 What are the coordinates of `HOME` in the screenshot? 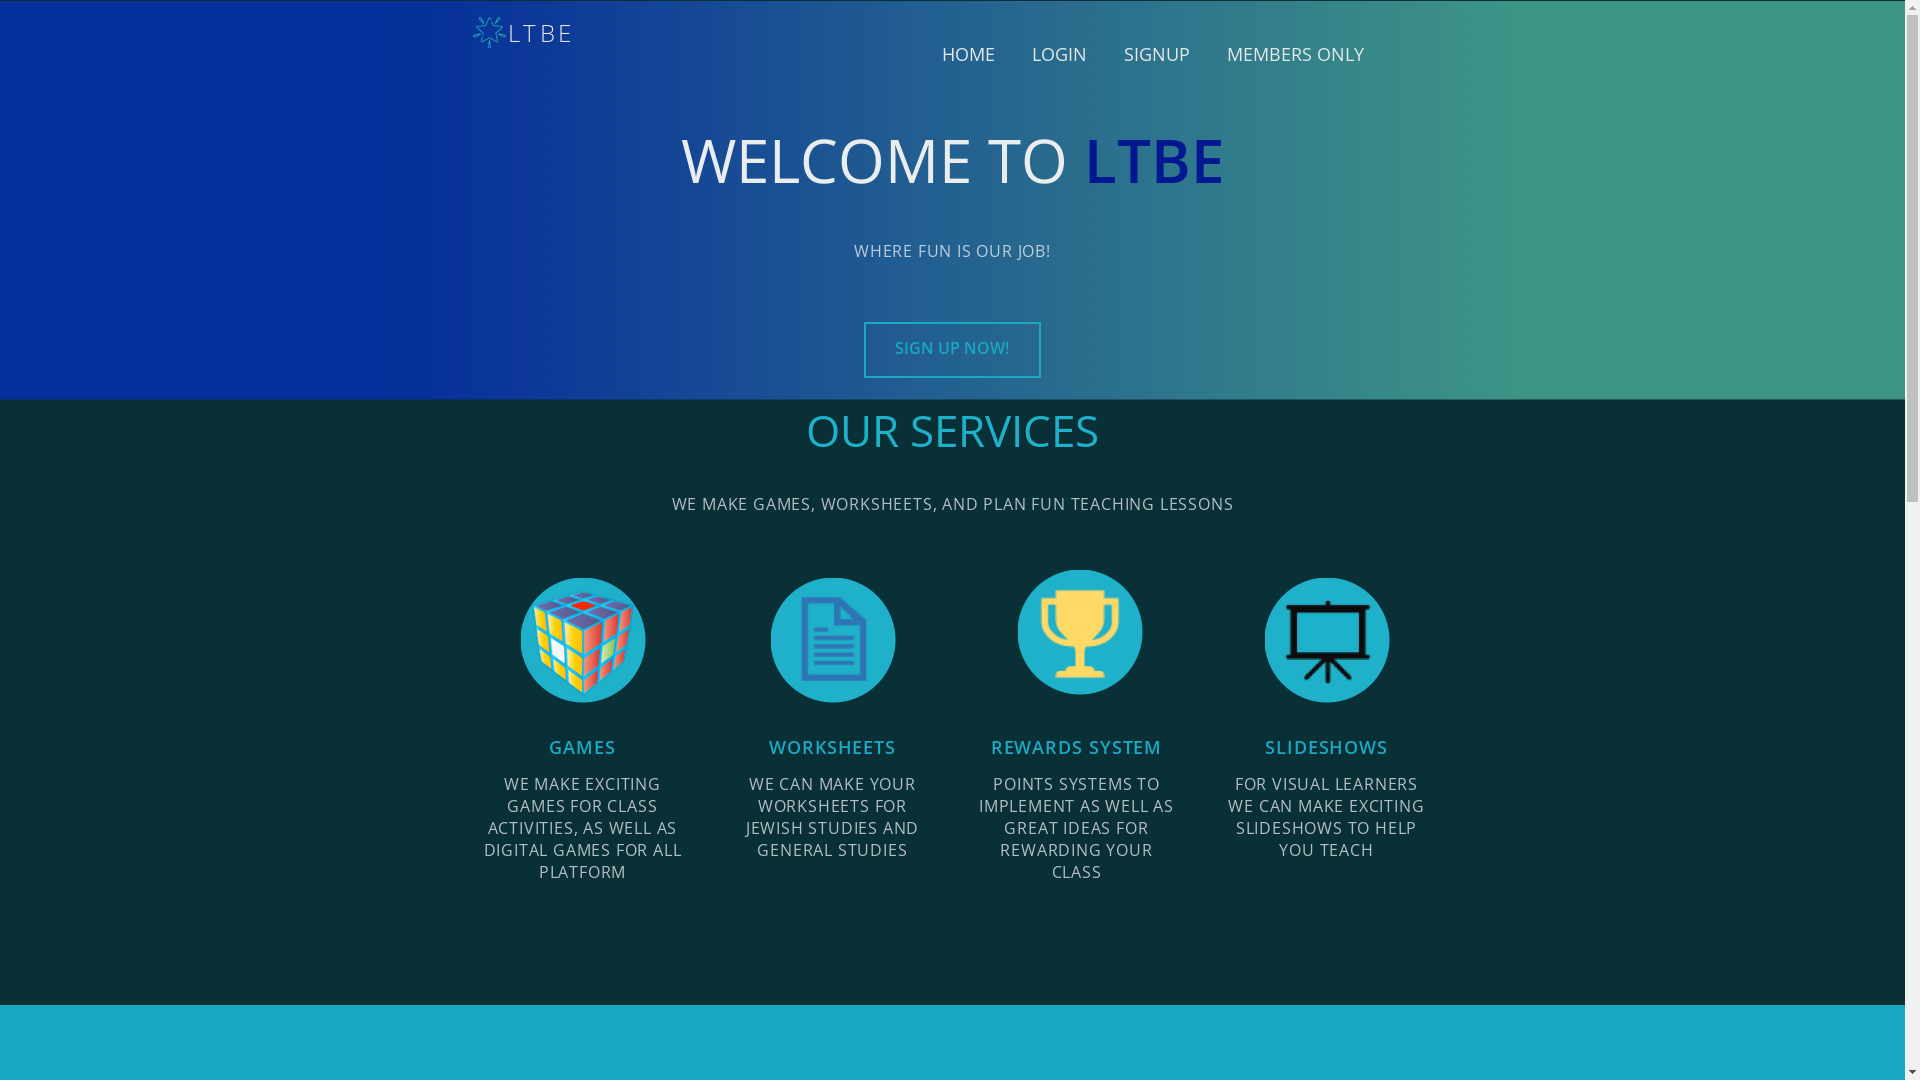 It's located at (968, 54).